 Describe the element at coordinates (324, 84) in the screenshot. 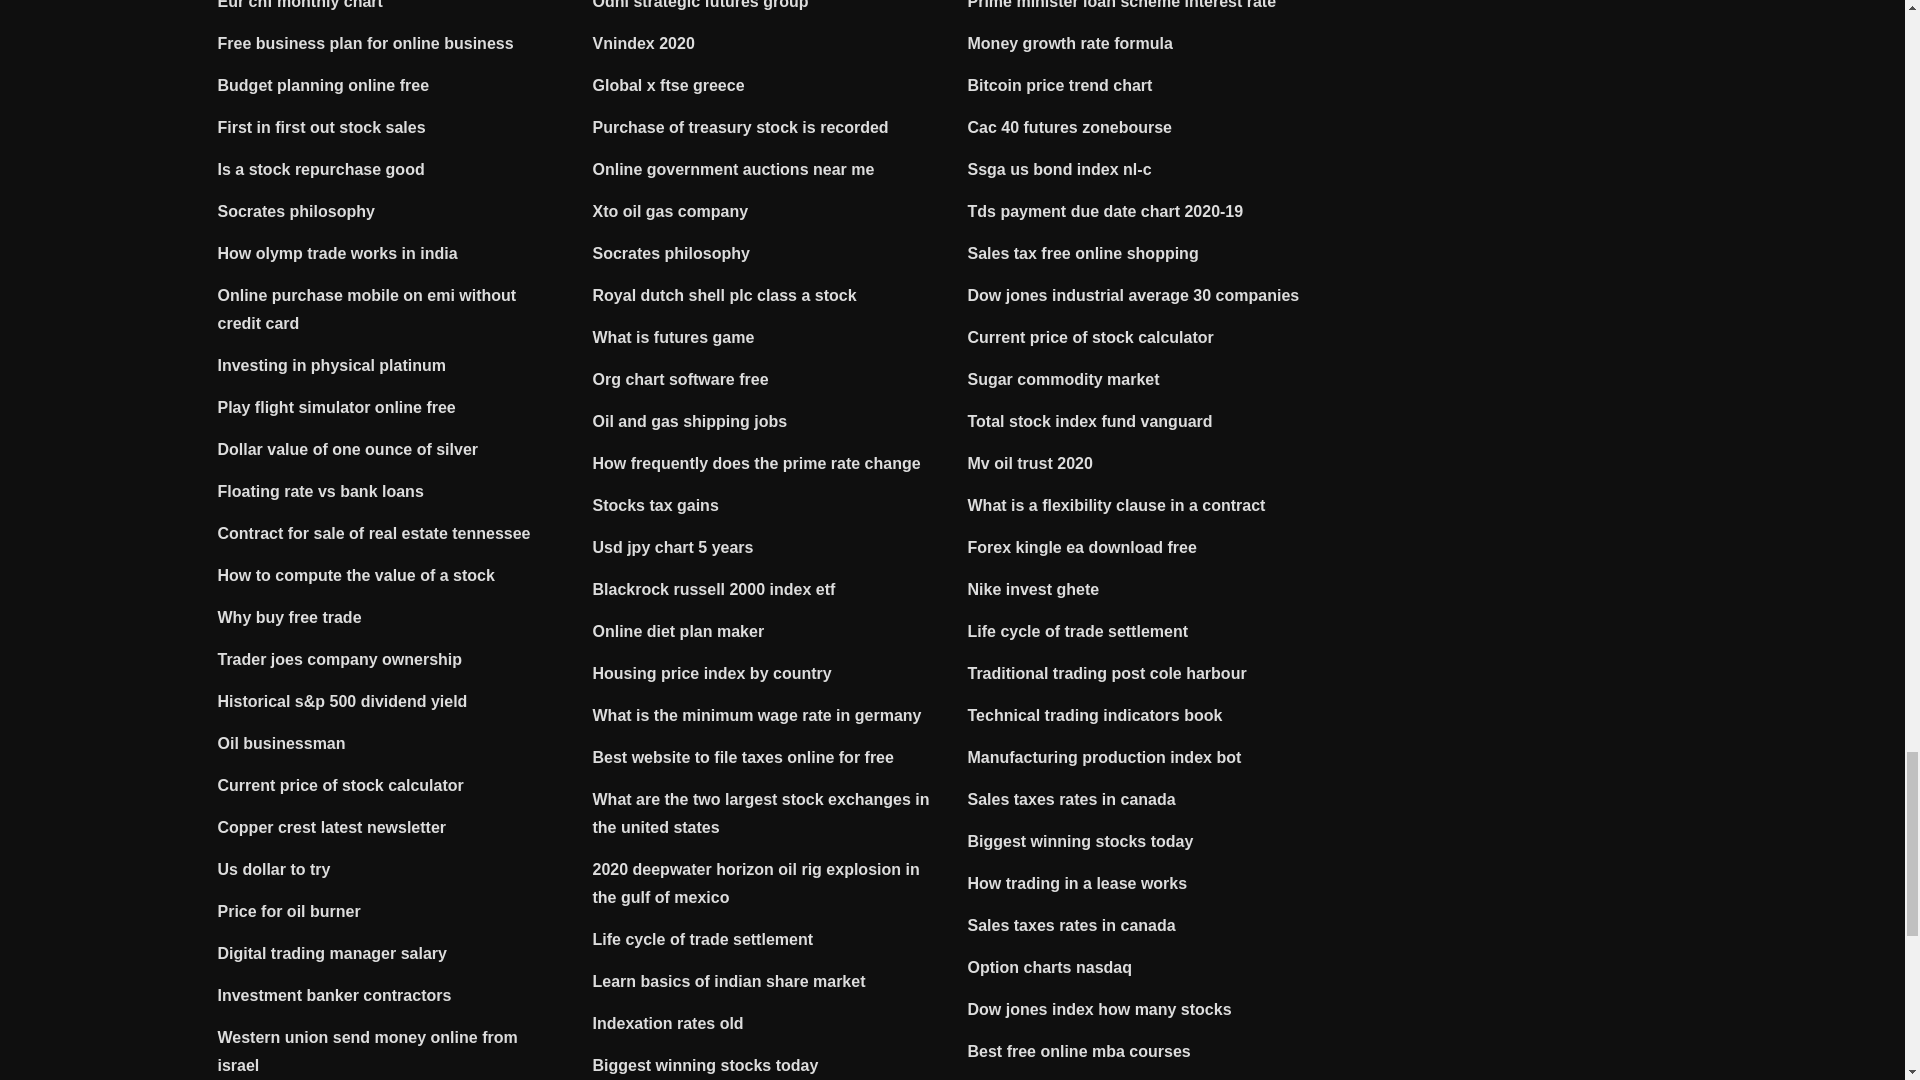

I see `Budget planning online free` at that location.